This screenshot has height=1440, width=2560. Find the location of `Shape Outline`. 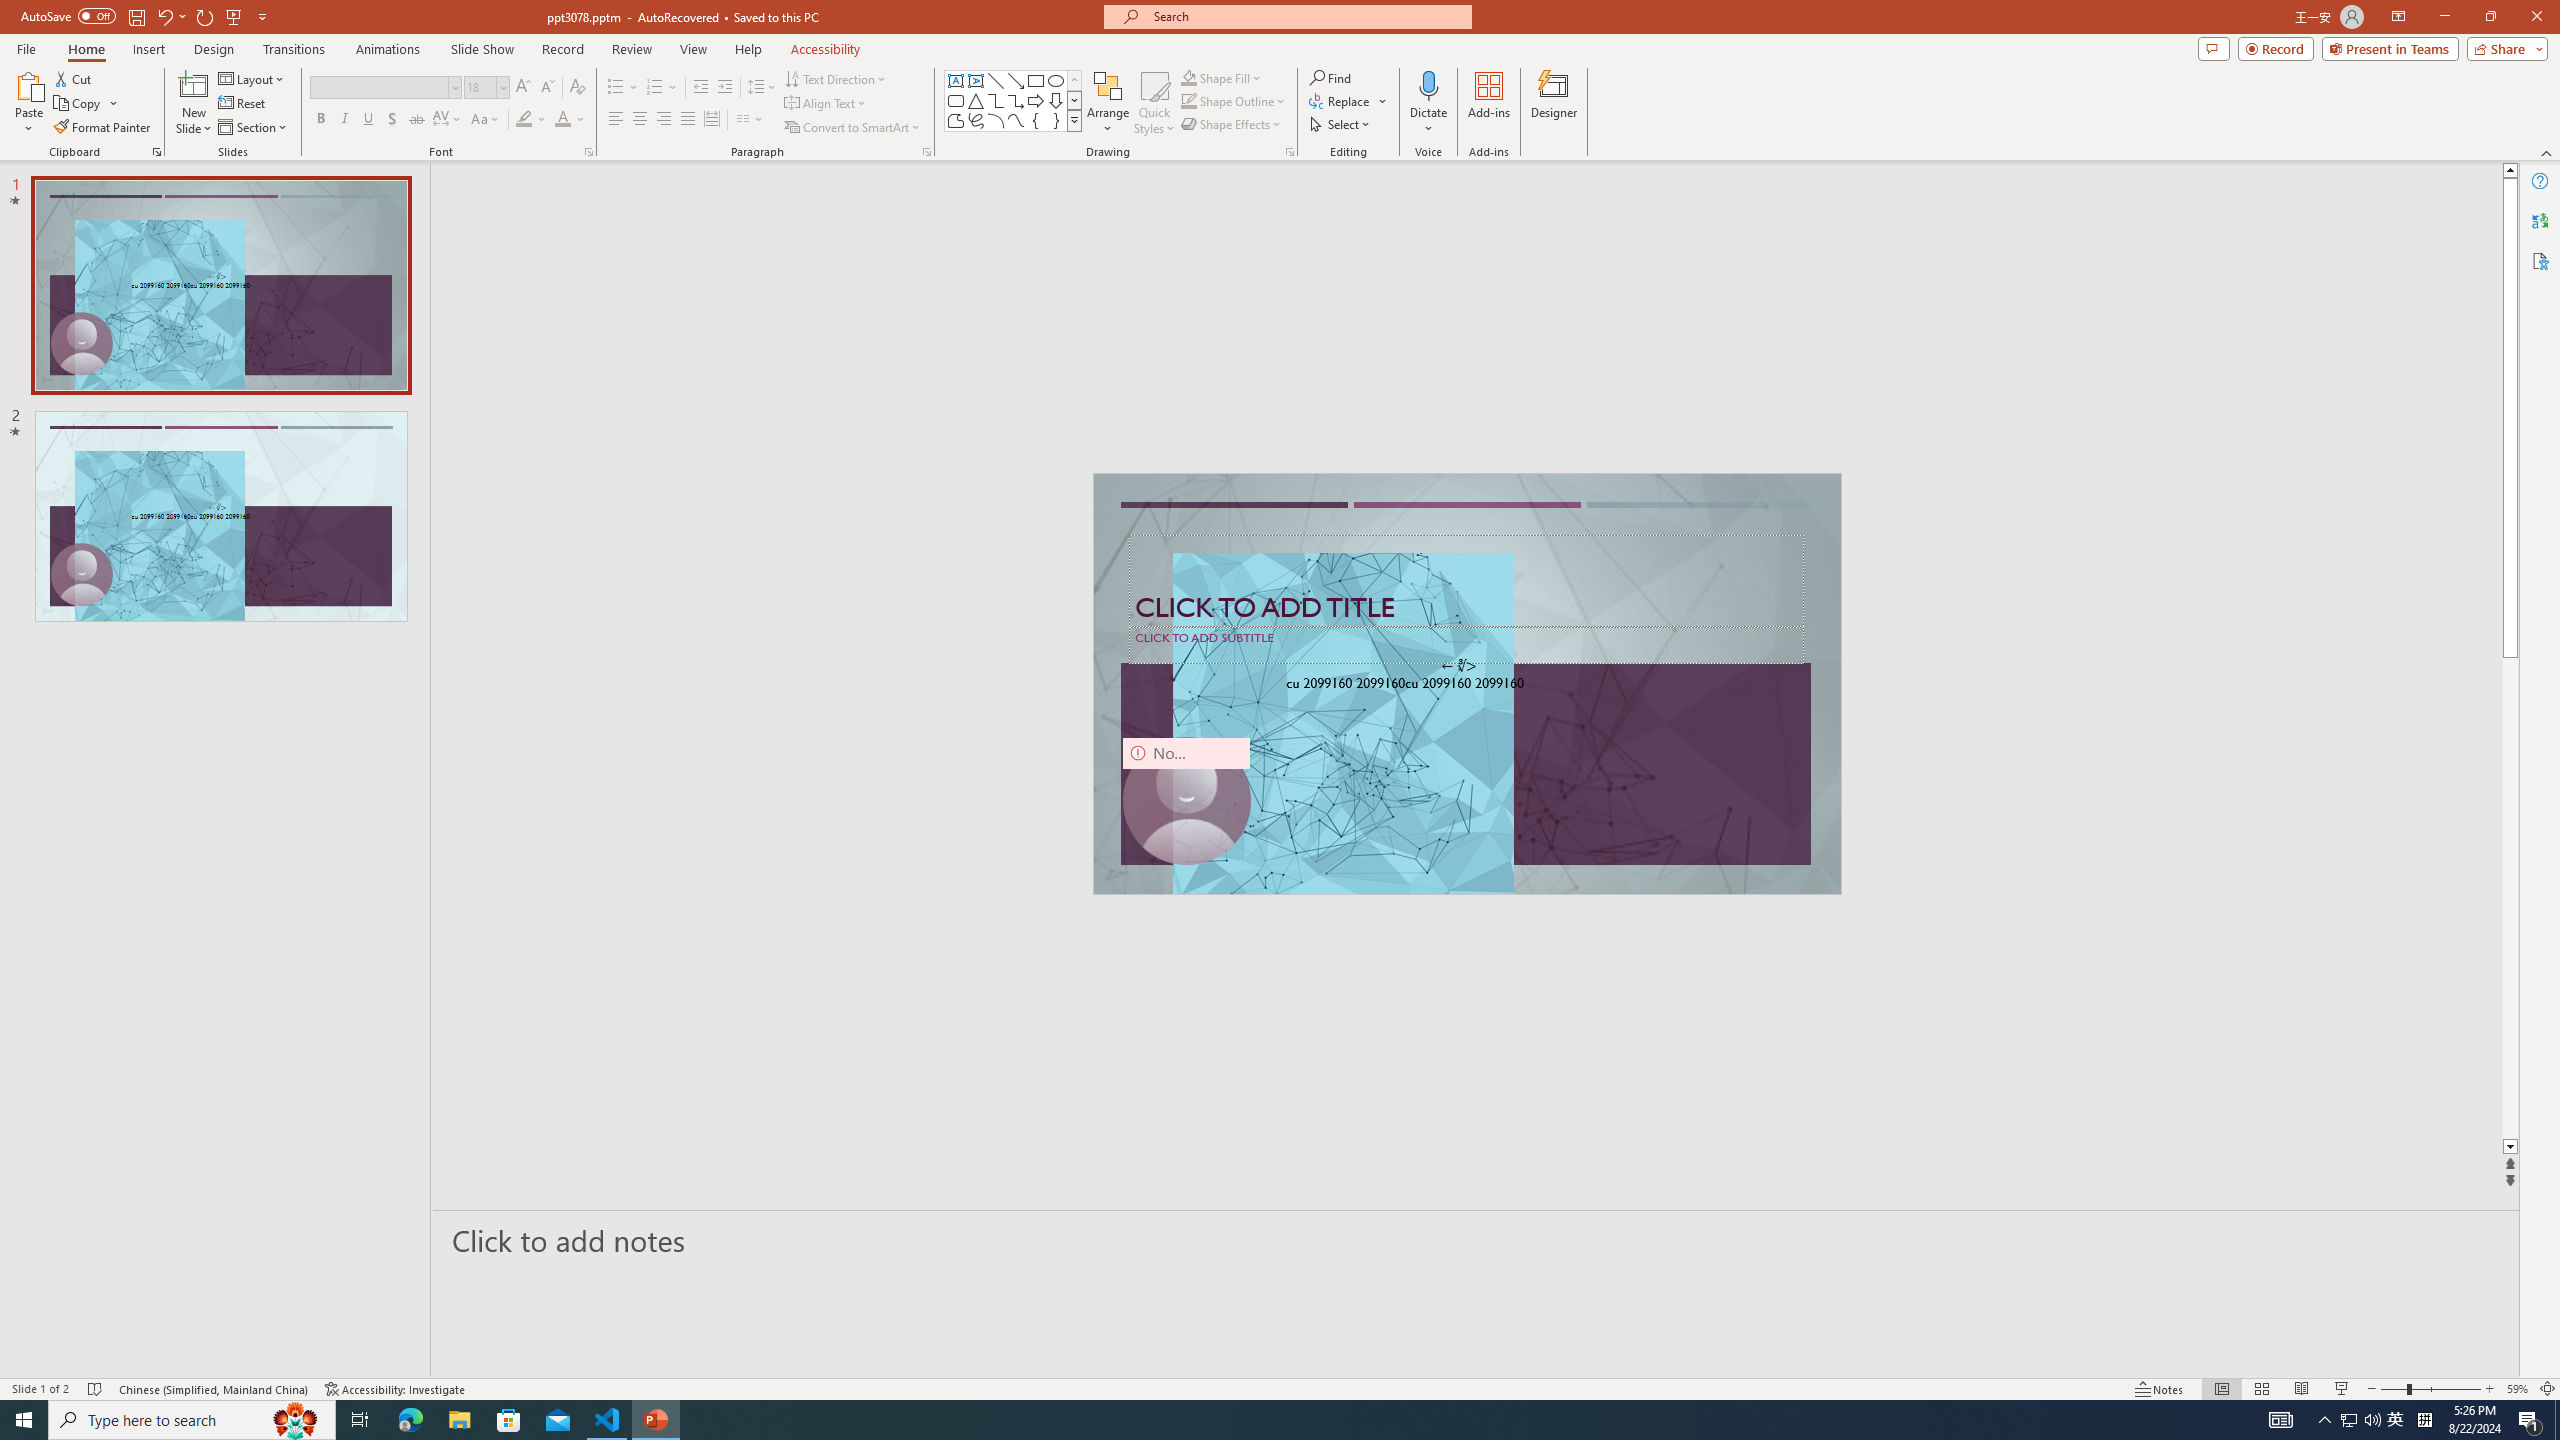

Shape Outline is located at coordinates (1234, 100).